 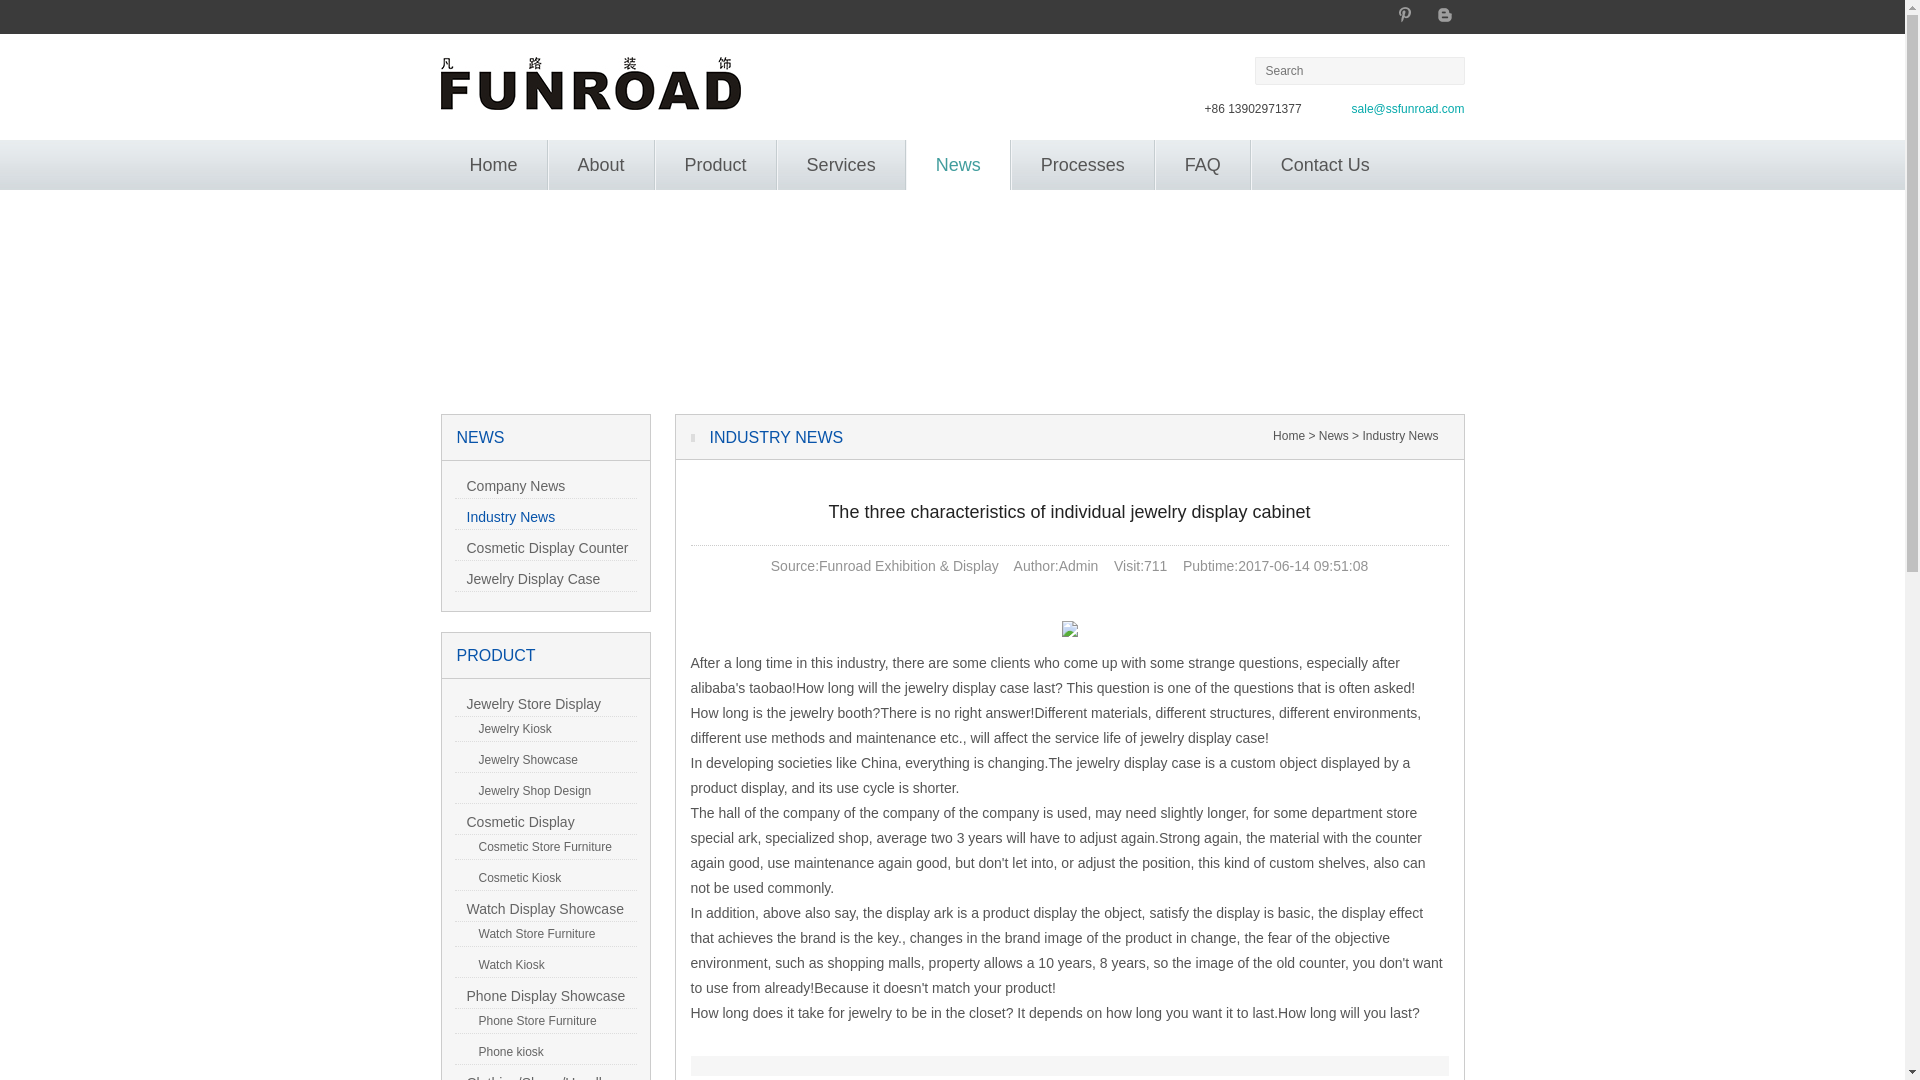 I want to click on Services, so click(x=840, y=165).